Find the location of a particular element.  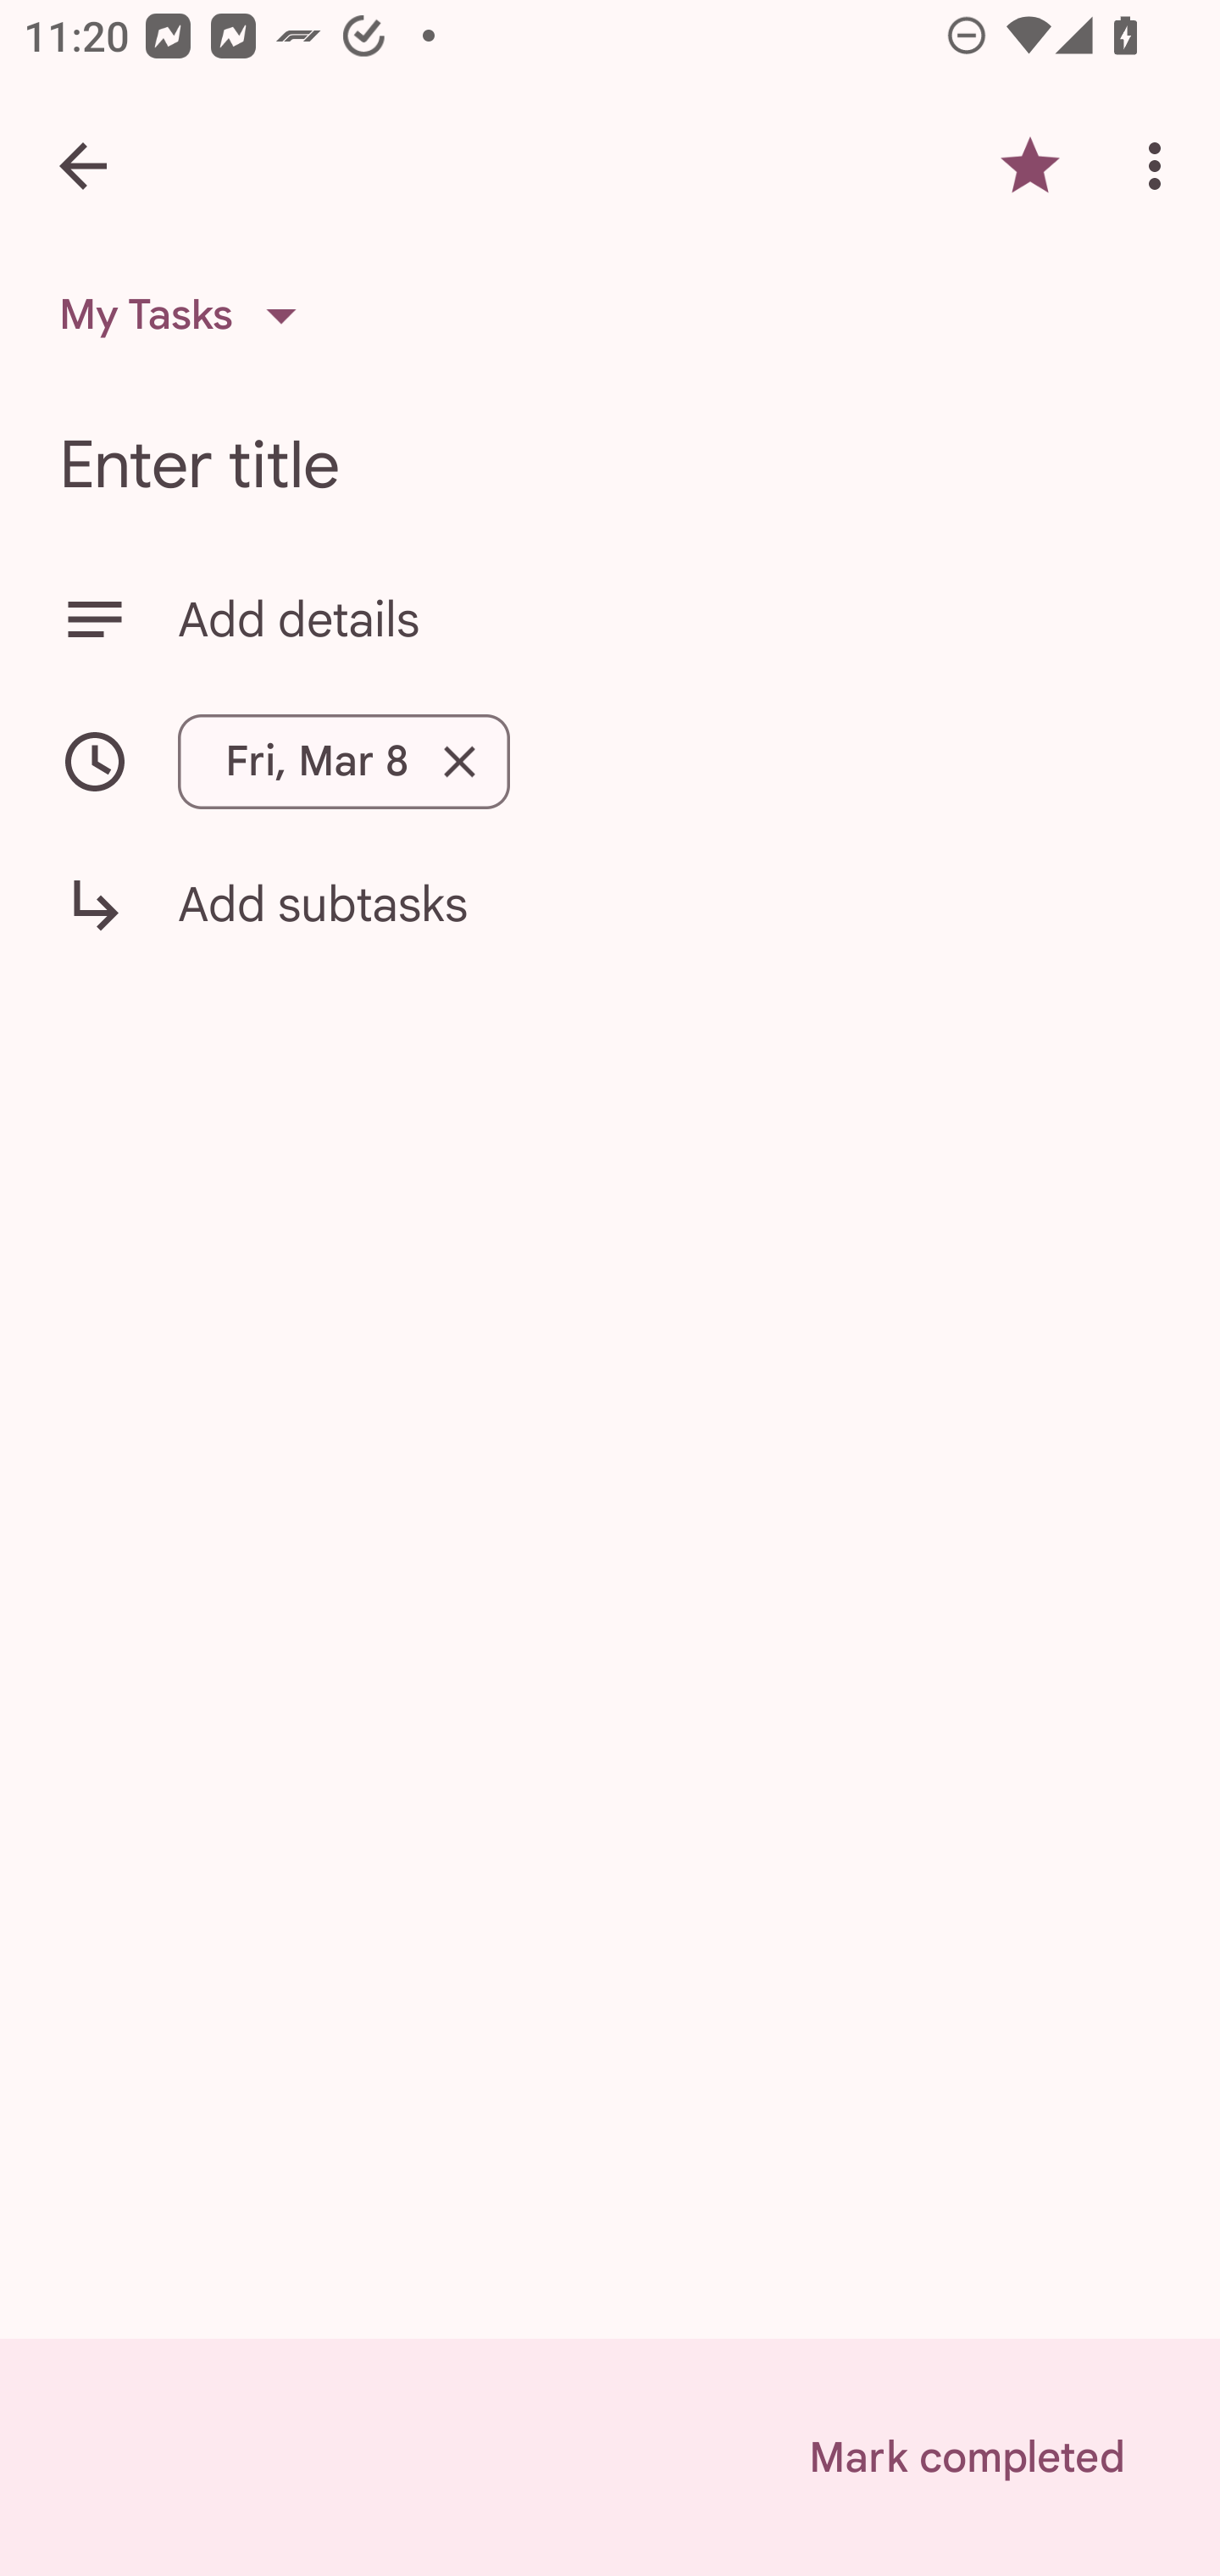

Add details is located at coordinates (610, 619).